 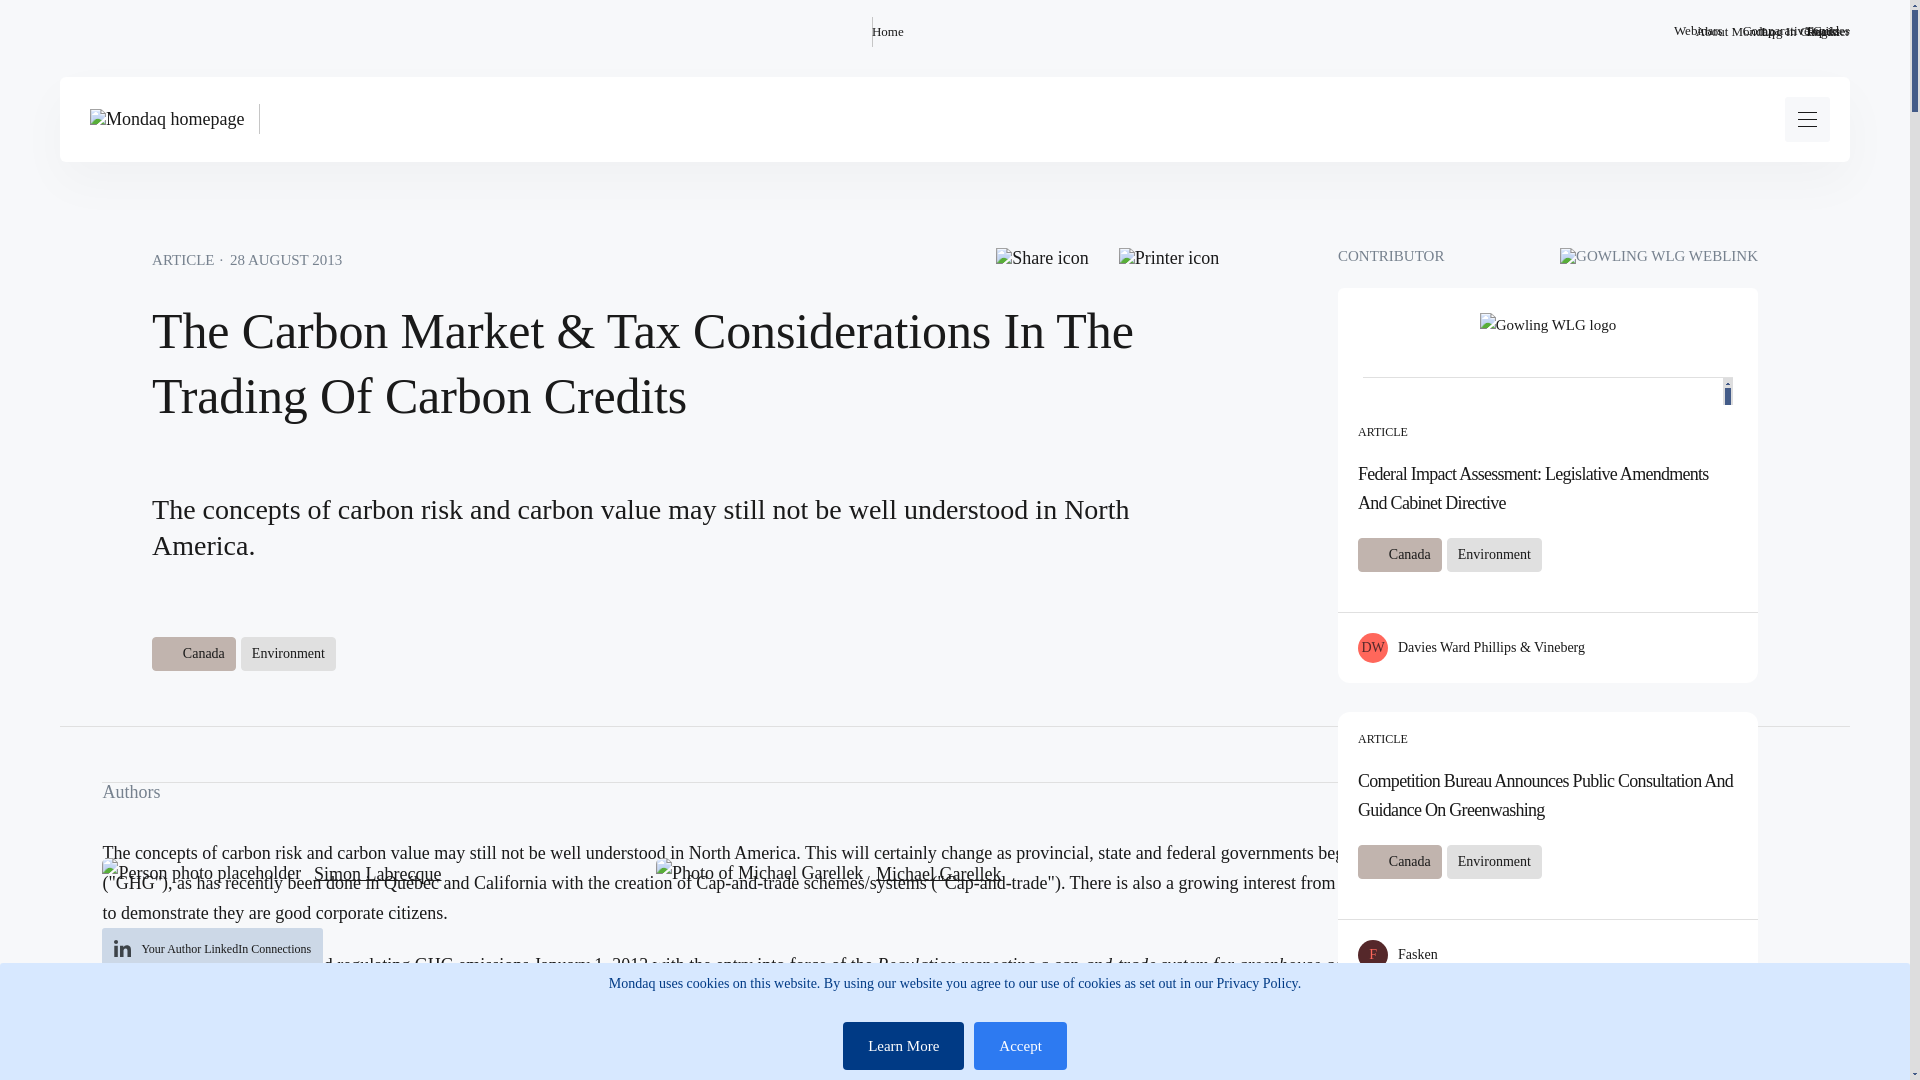 What do you see at coordinates (1698, 31) in the screenshot?
I see `Webinars` at bounding box center [1698, 31].